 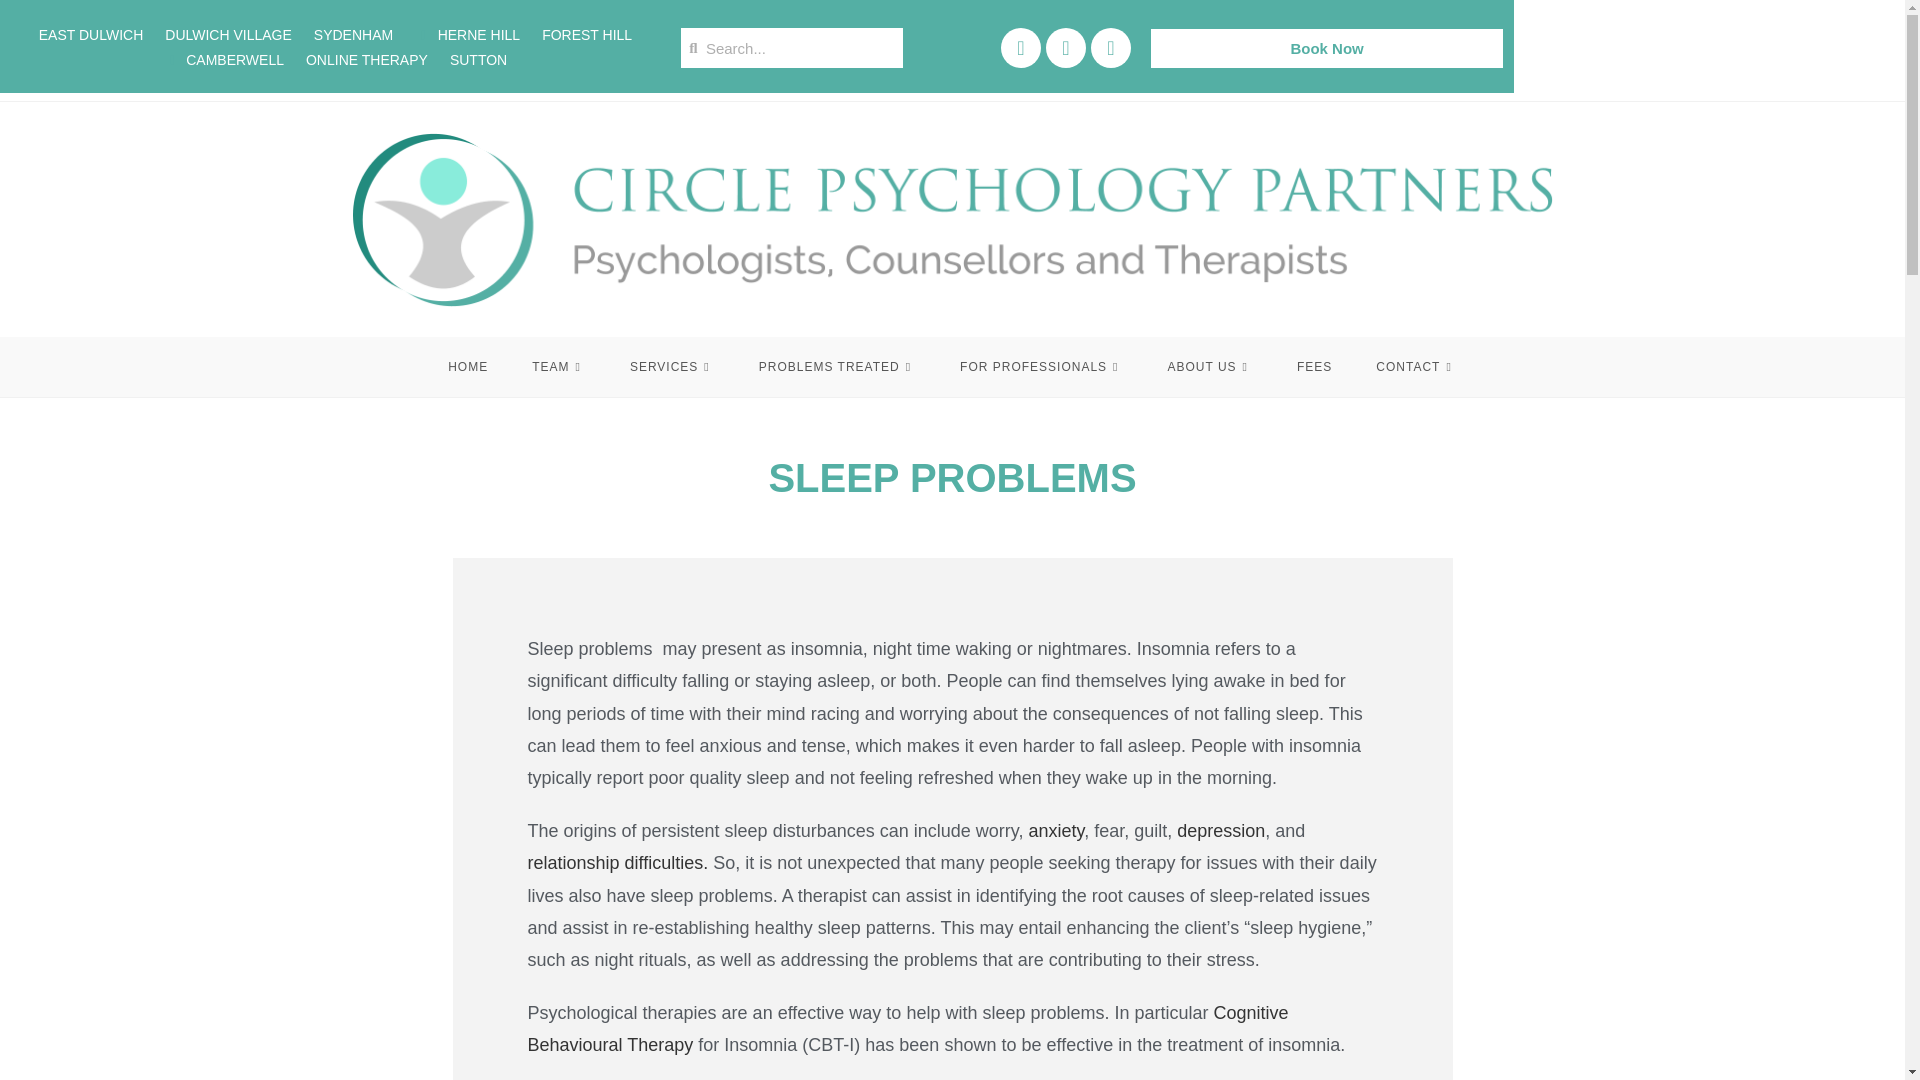 What do you see at coordinates (91, 34) in the screenshot?
I see `EAST DULWICH` at bounding box center [91, 34].